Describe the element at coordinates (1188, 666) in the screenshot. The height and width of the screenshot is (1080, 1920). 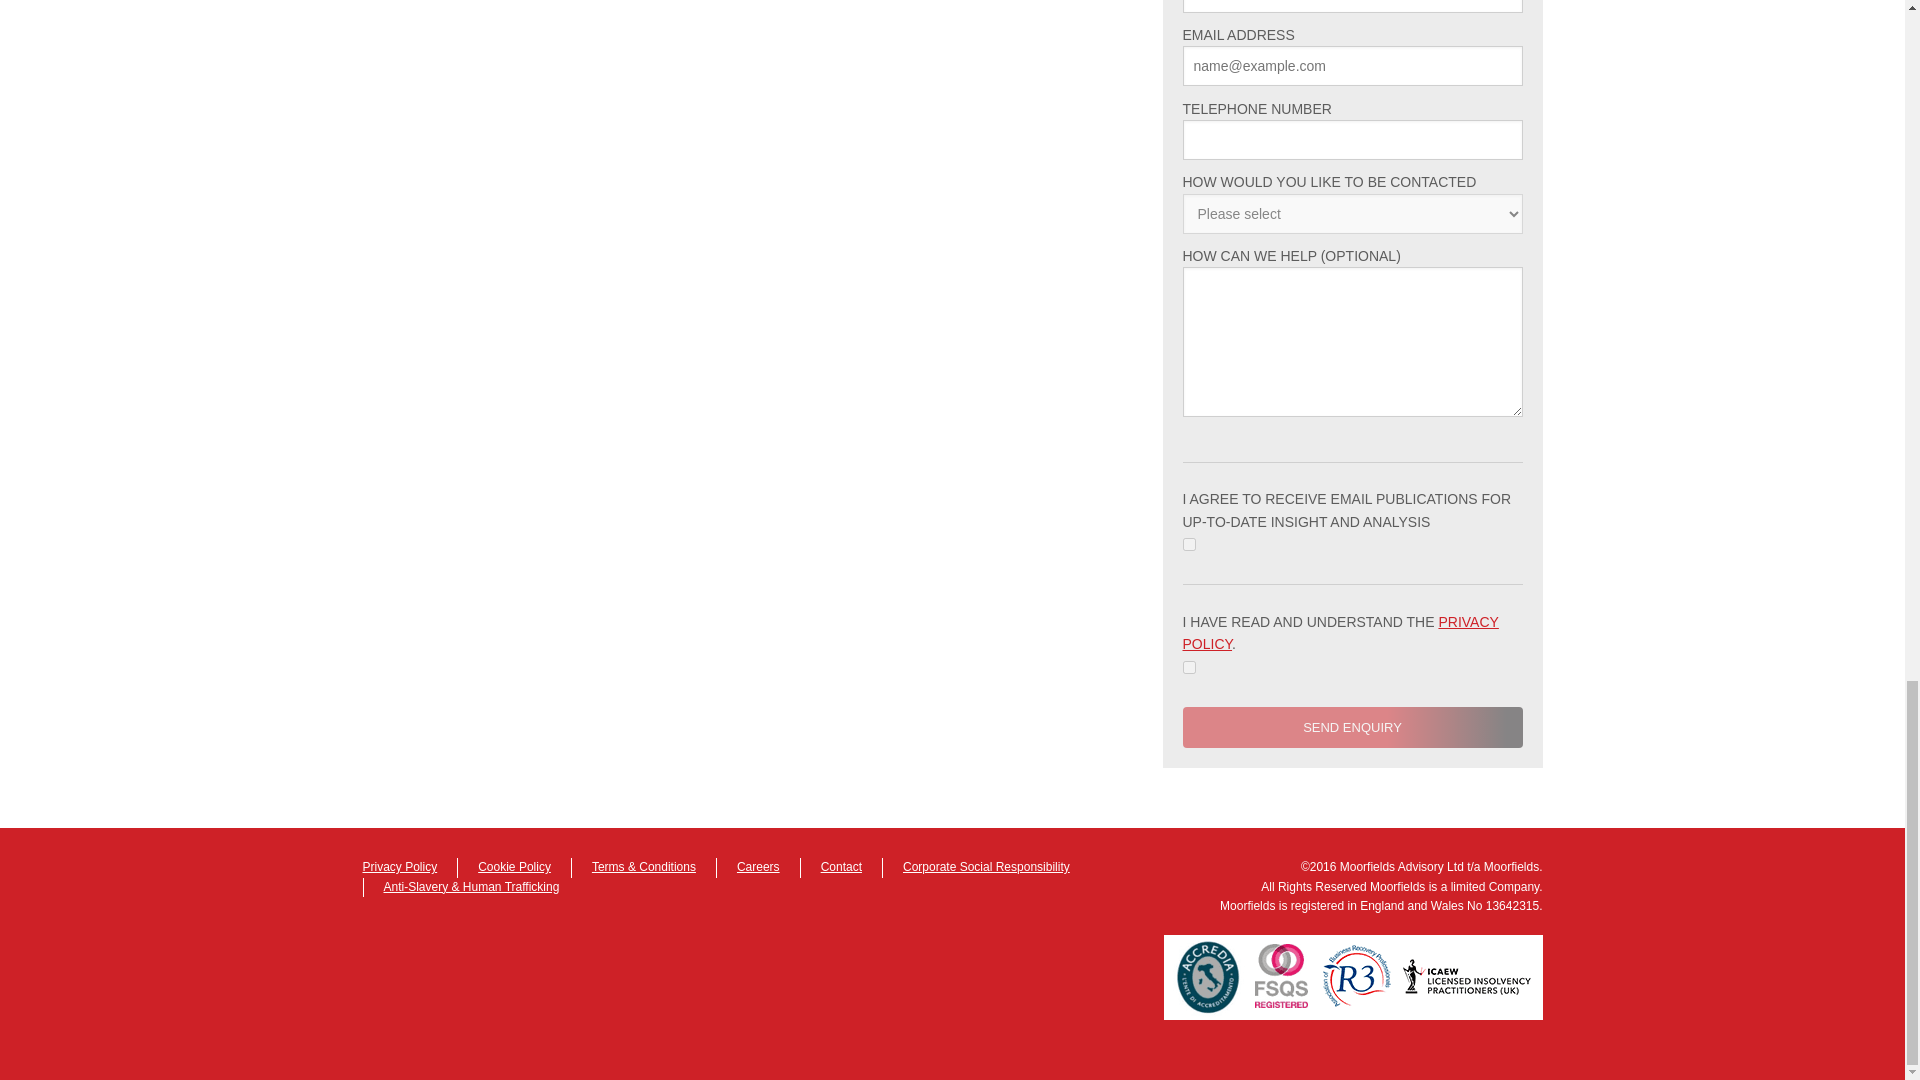
I see `on` at that location.